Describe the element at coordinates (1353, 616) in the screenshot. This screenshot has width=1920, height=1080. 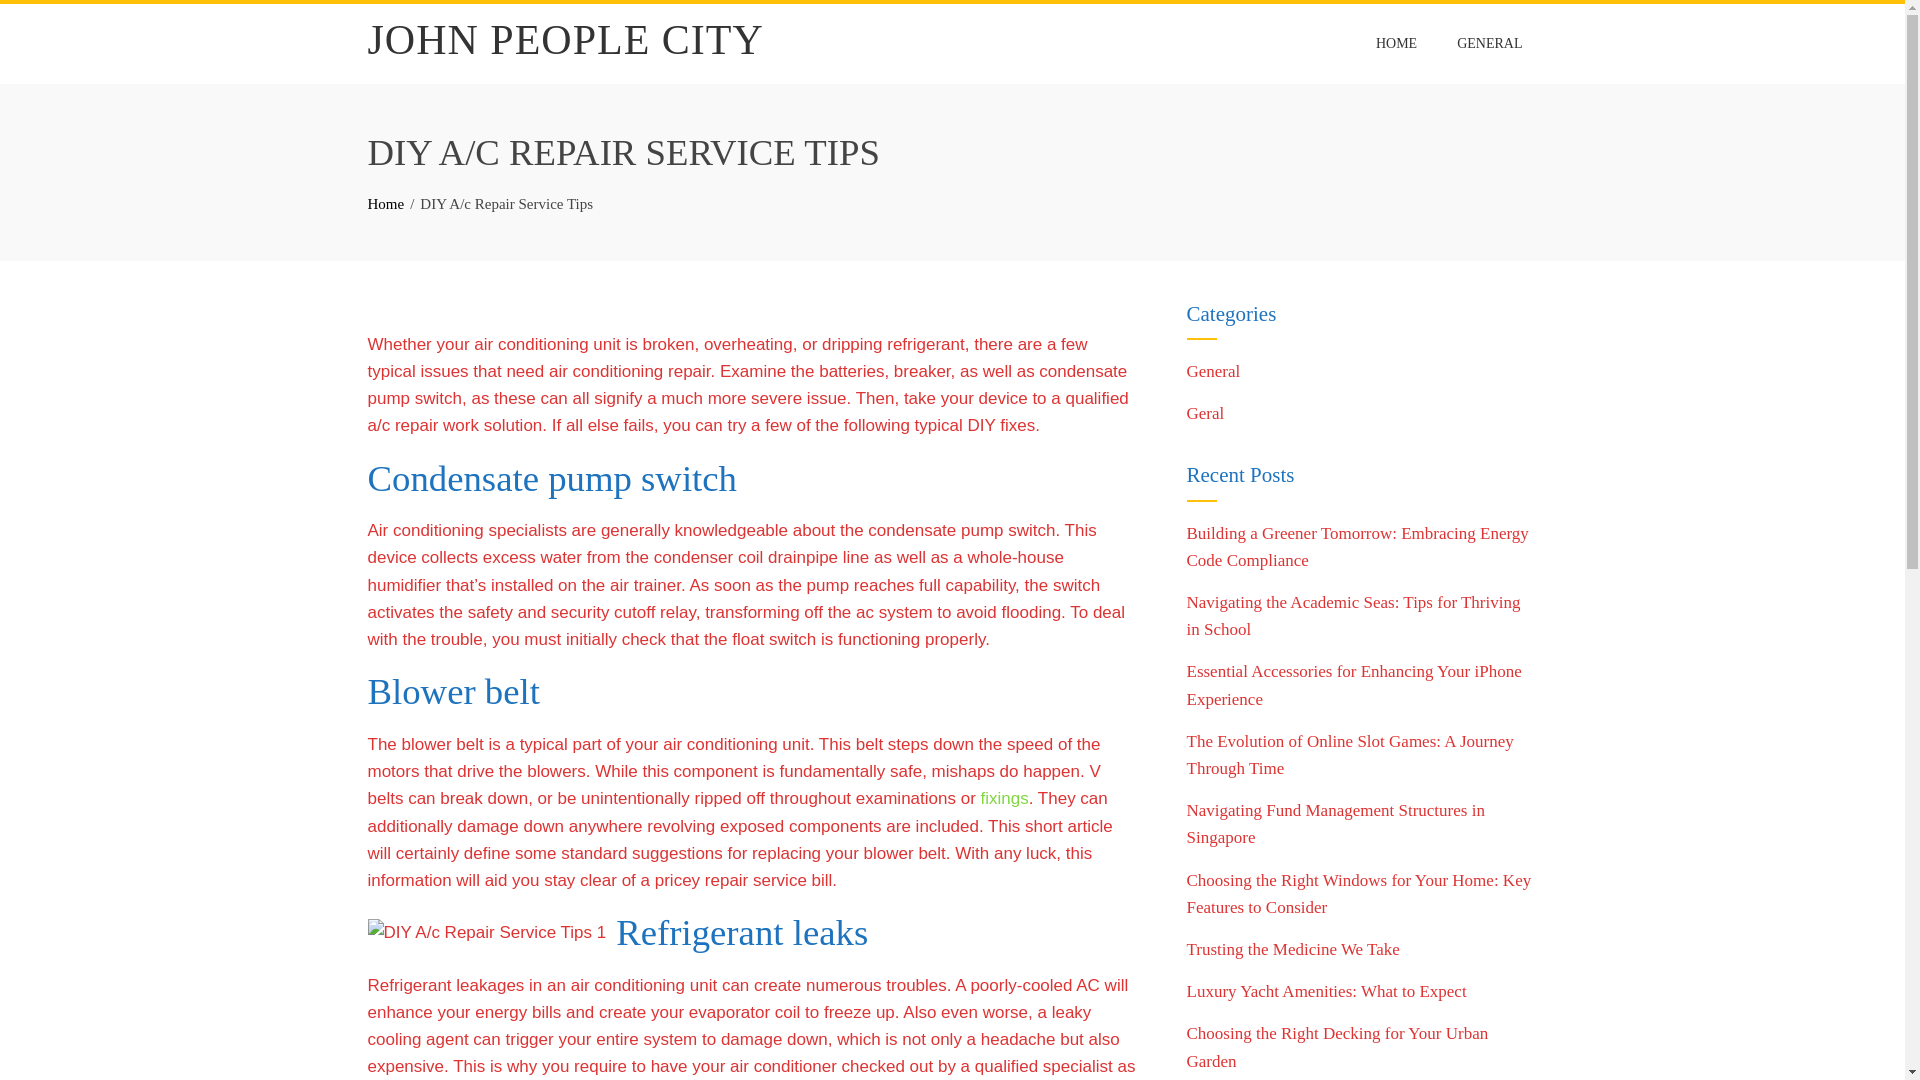
I see `Navigating the Academic Seas: Tips for Thriving in School` at that location.